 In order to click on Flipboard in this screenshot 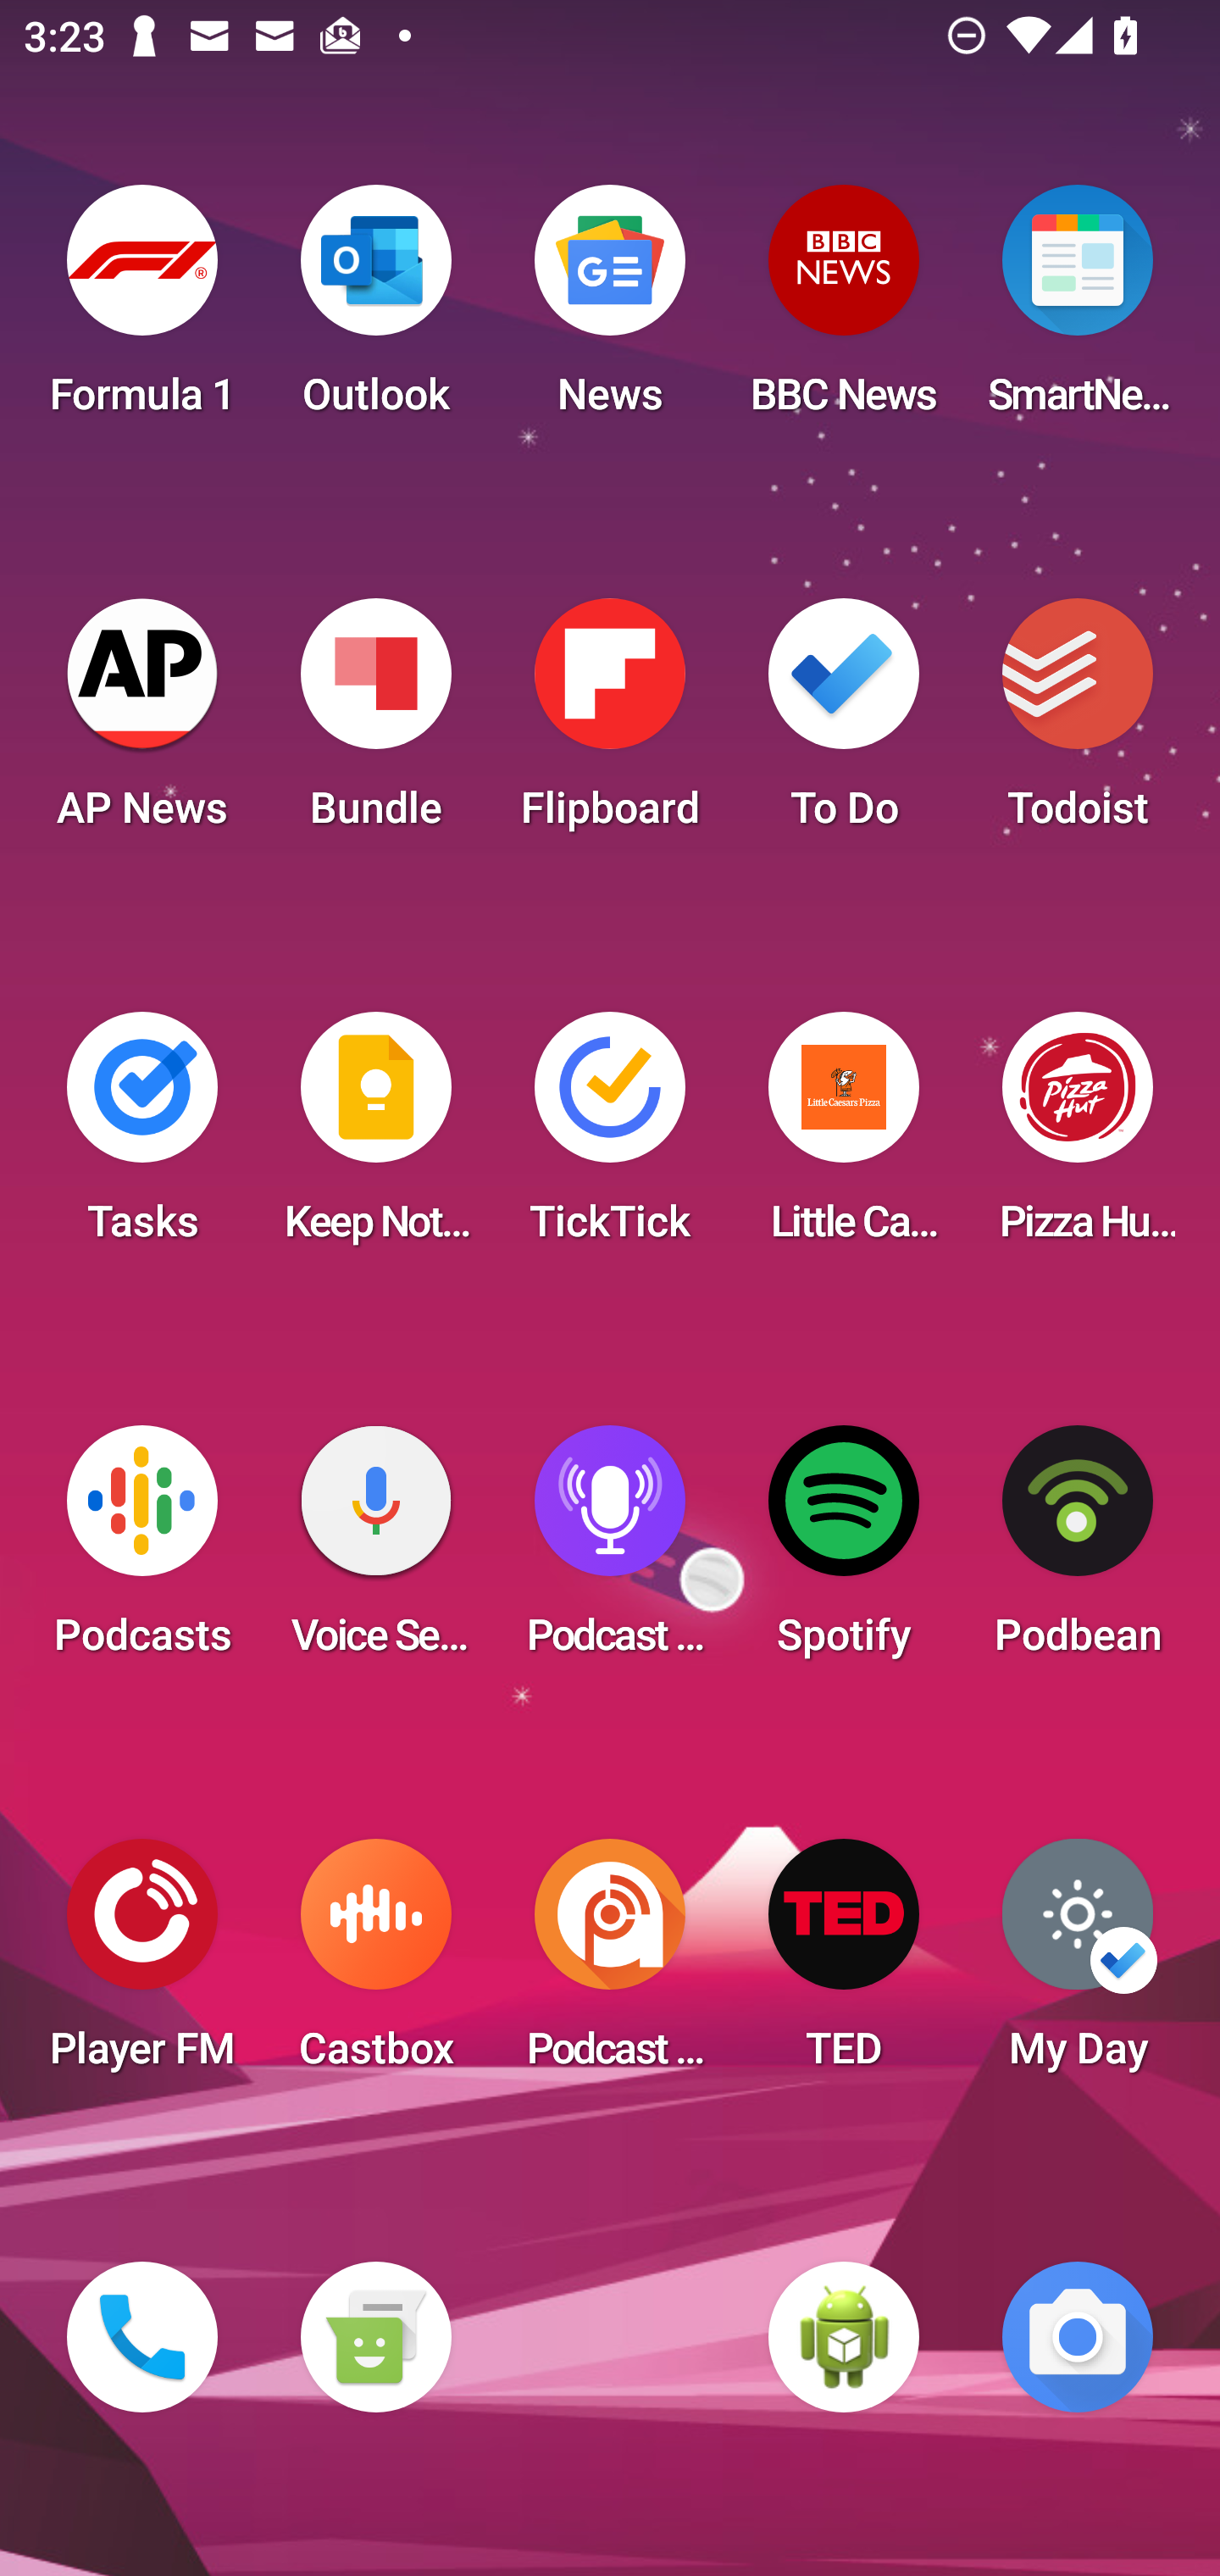, I will do `click(610, 724)`.